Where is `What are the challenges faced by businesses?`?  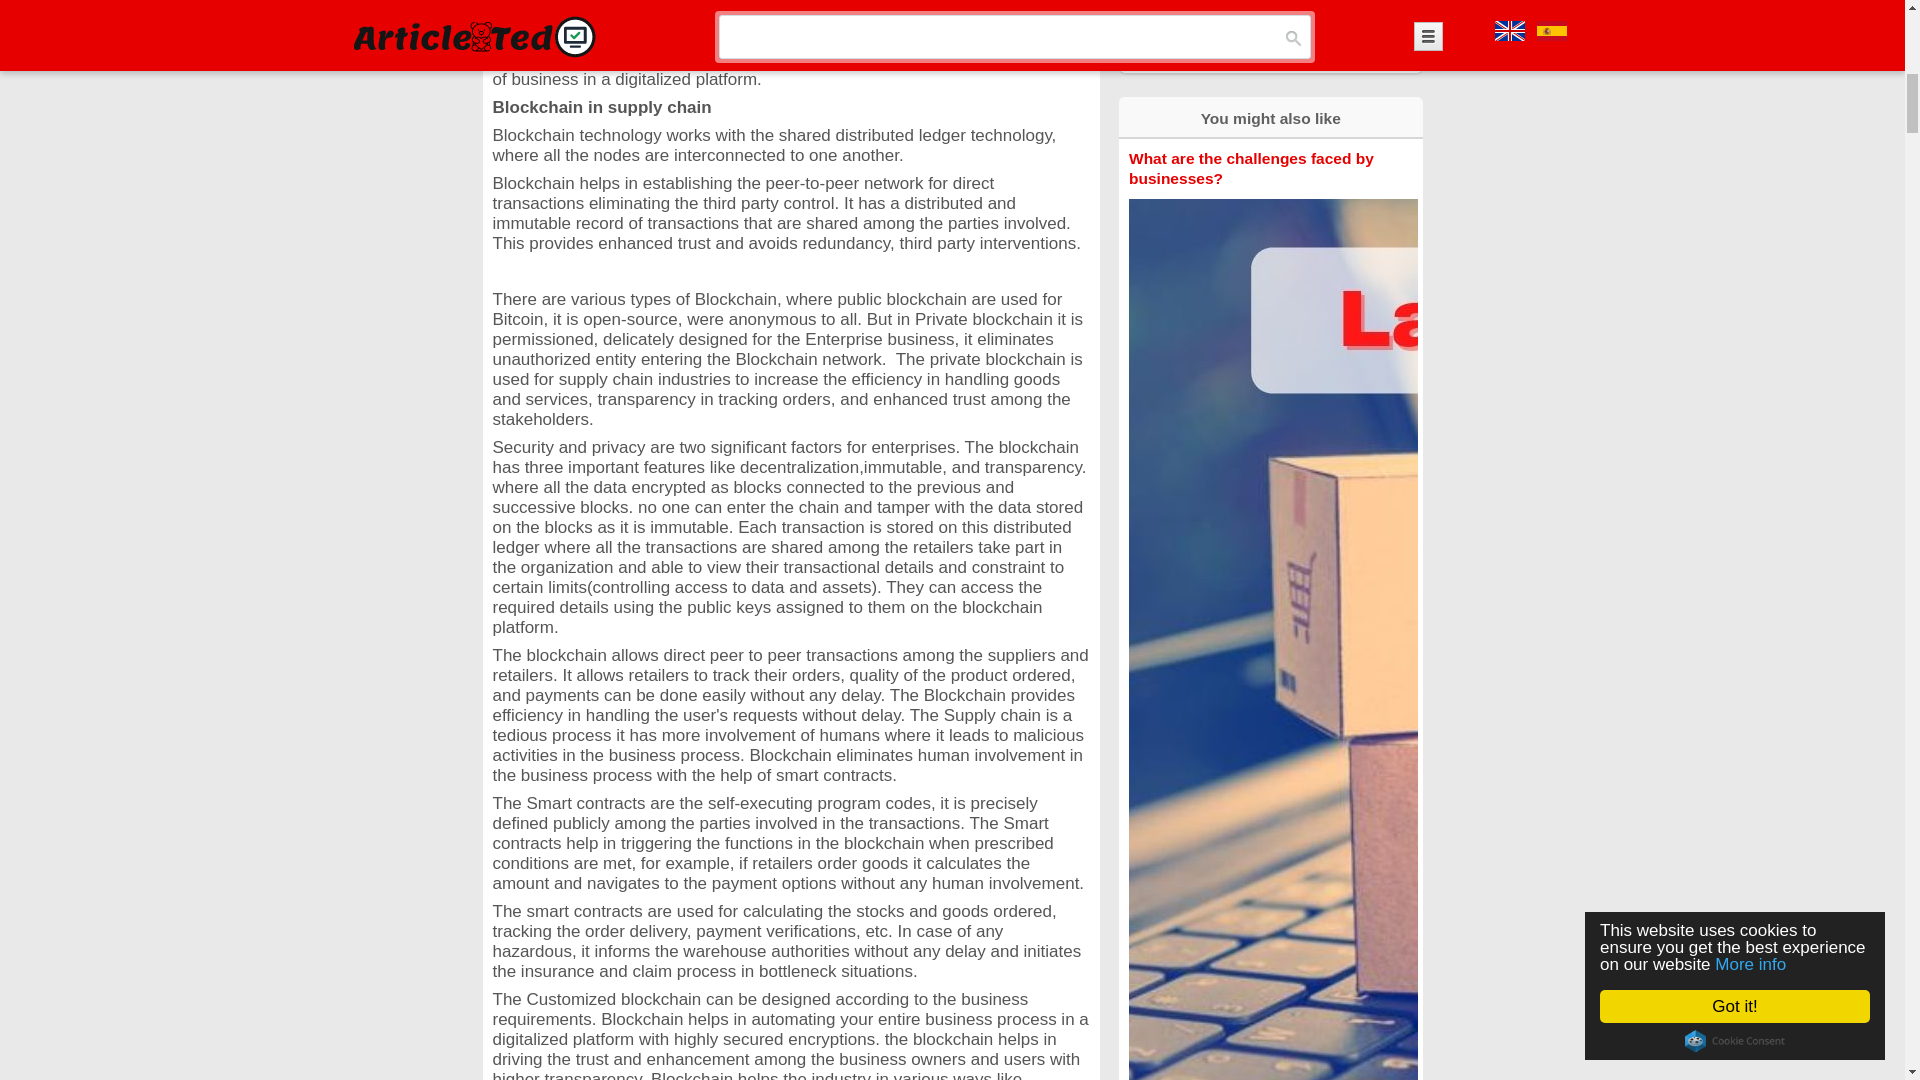
What are the challenges faced by businesses? is located at coordinates (1251, 168).